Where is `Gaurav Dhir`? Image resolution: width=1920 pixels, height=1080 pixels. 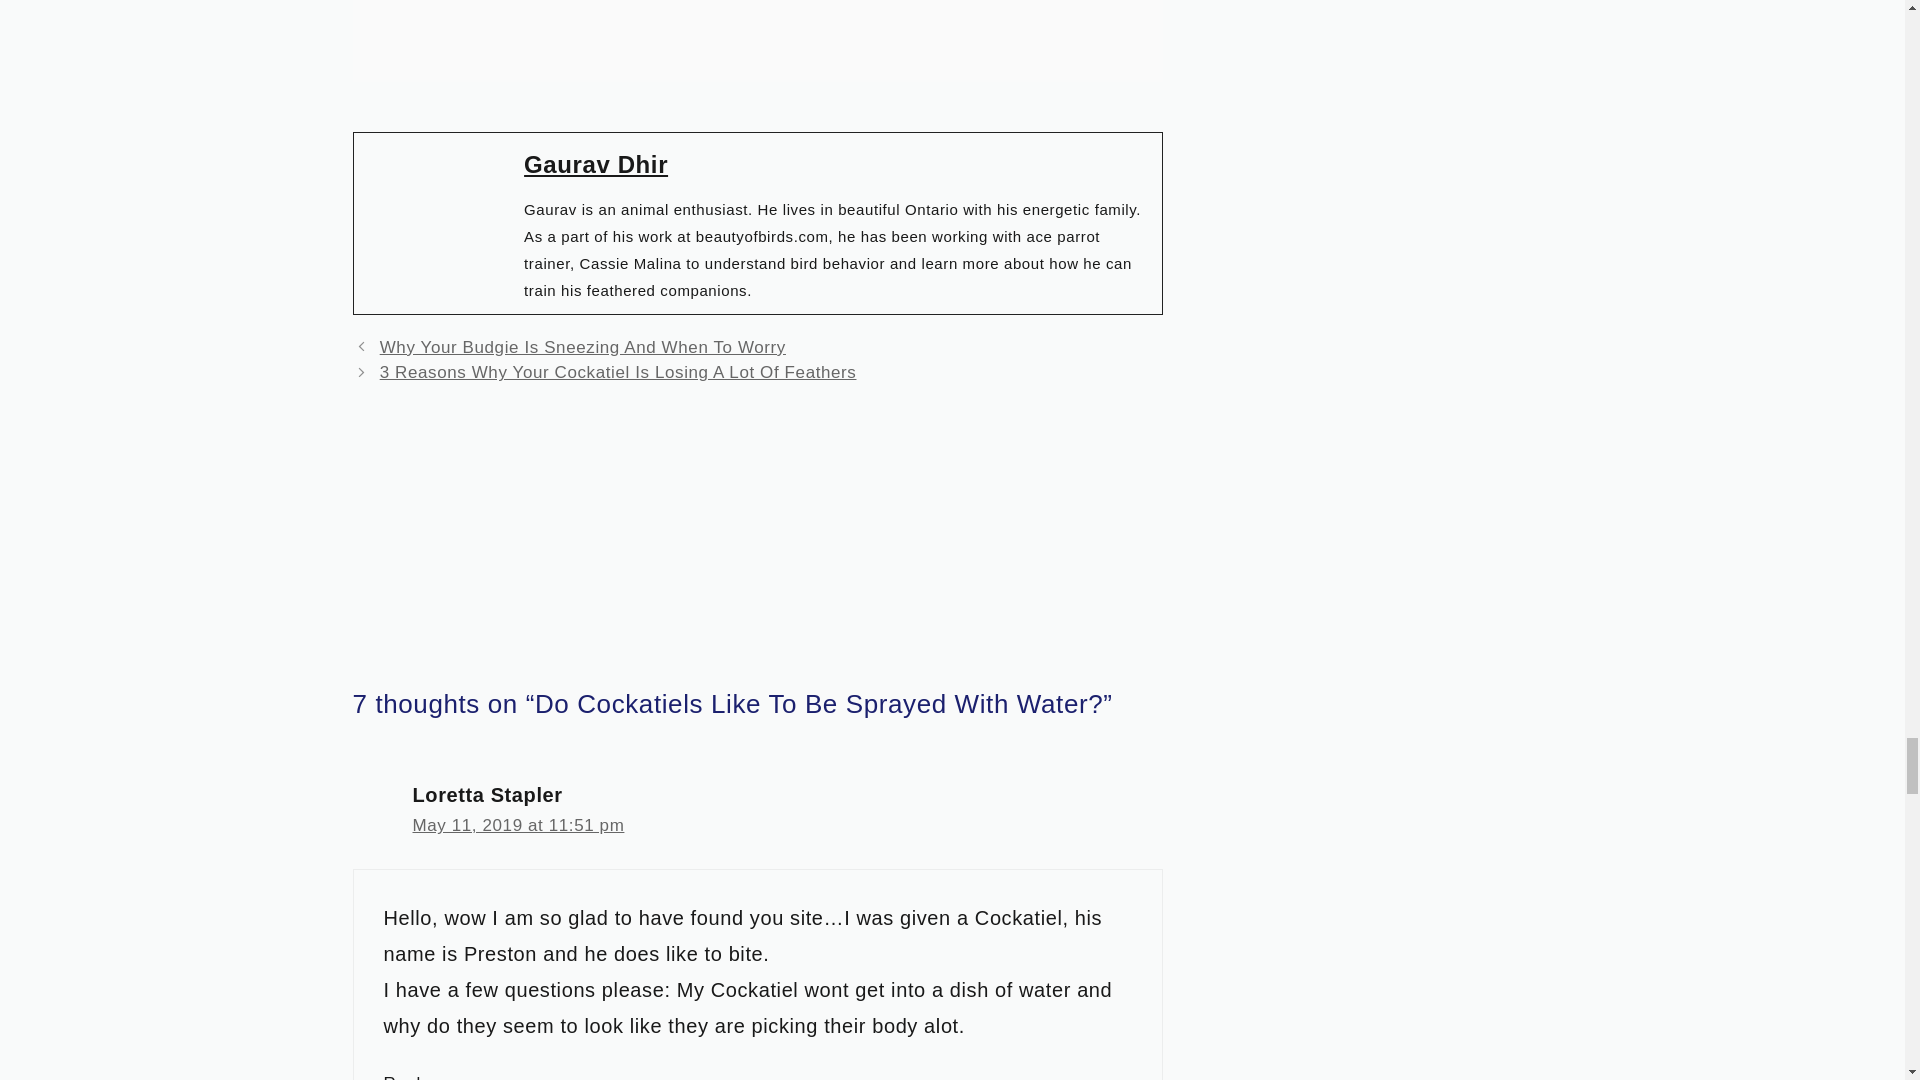
Gaurav Dhir is located at coordinates (596, 164).